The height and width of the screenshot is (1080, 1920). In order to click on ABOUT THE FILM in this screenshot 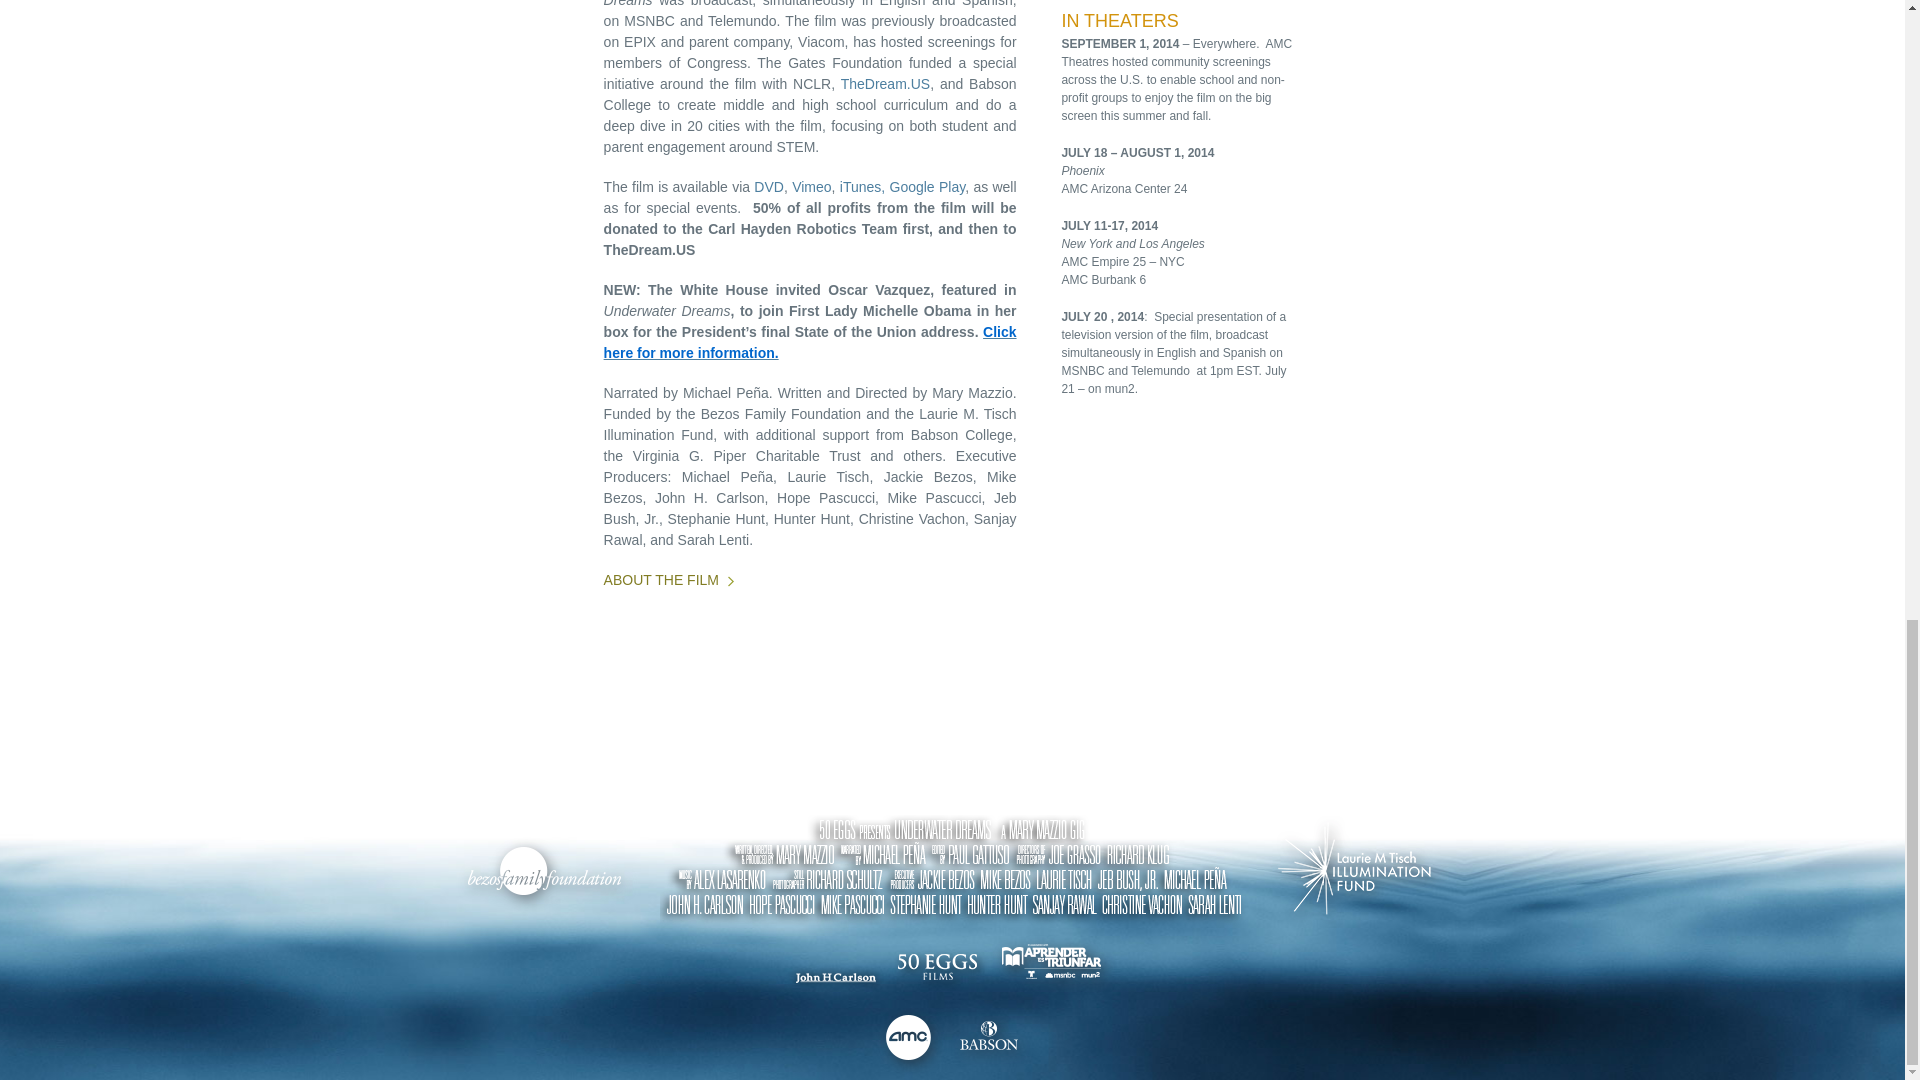, I will do `click(668, 580)`.